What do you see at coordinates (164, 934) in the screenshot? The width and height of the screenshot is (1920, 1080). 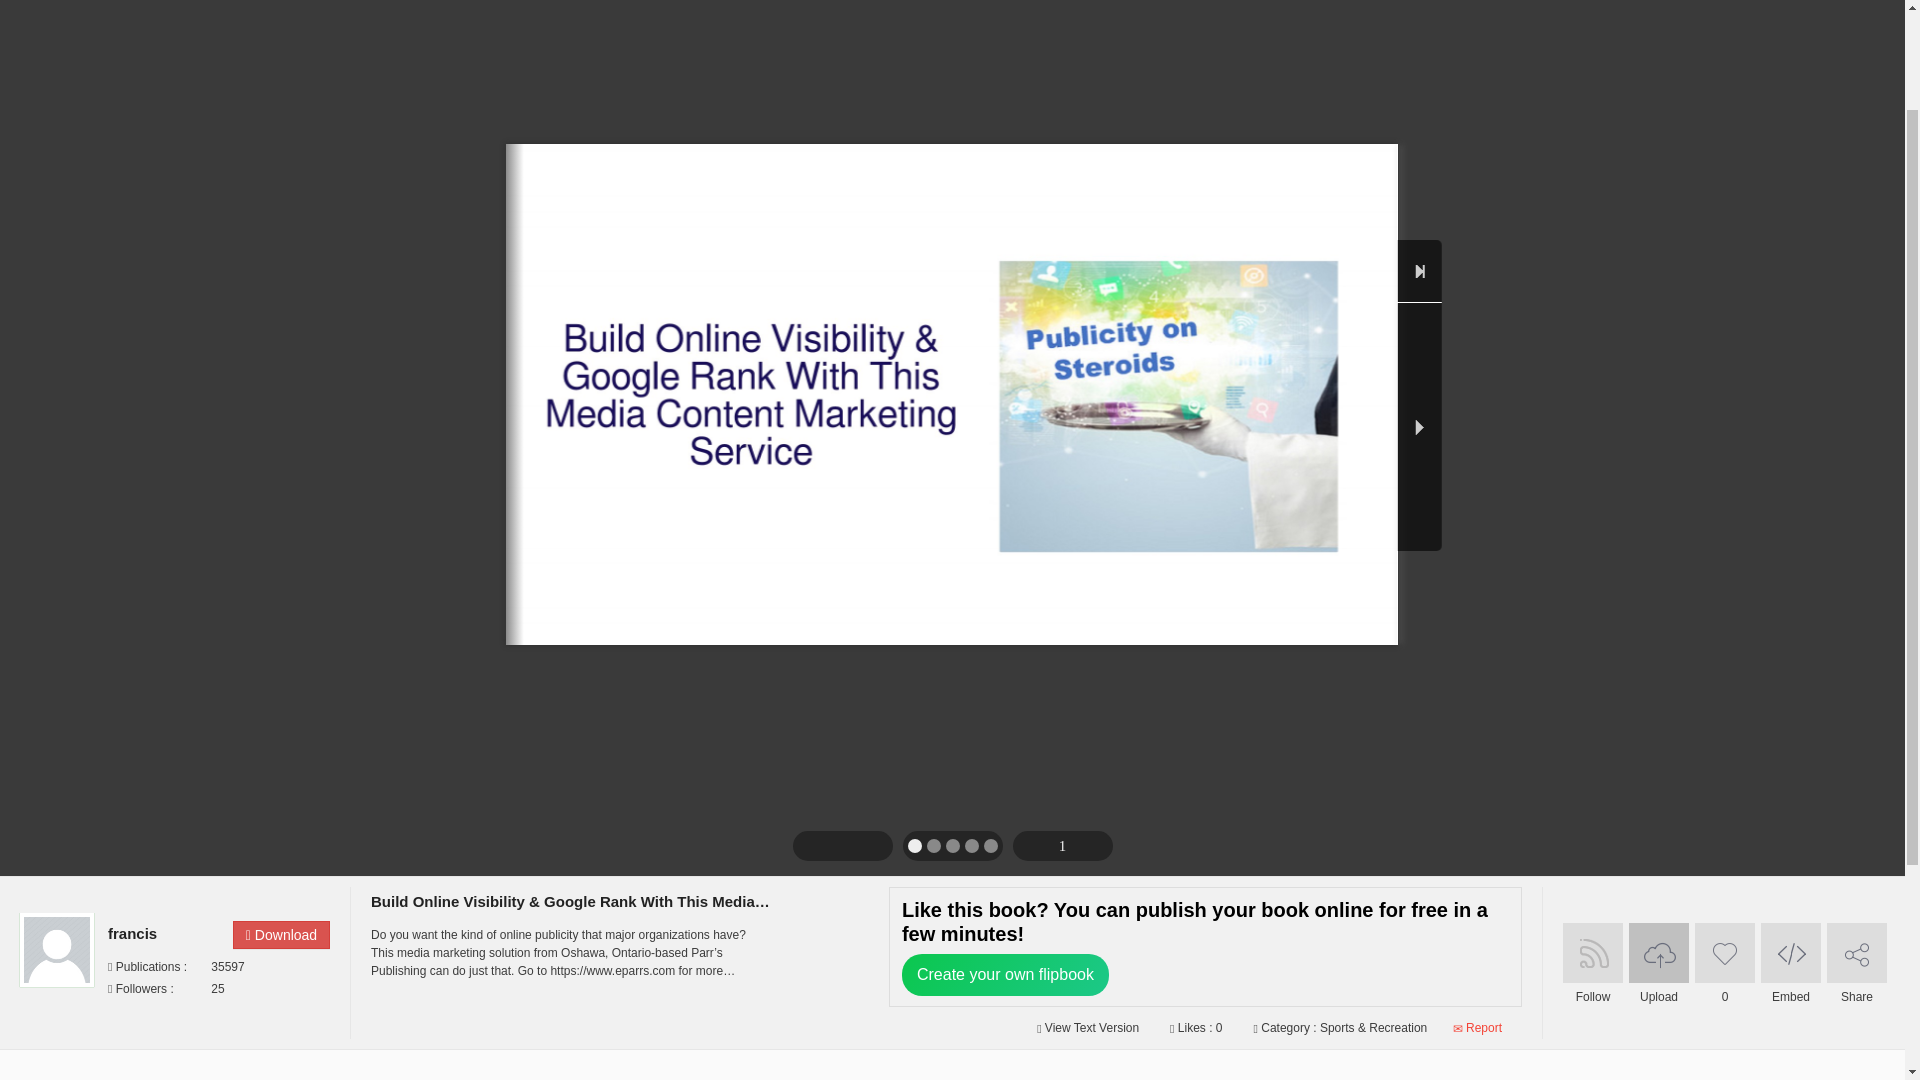 I see `francis` at bounding box center [164, 934].